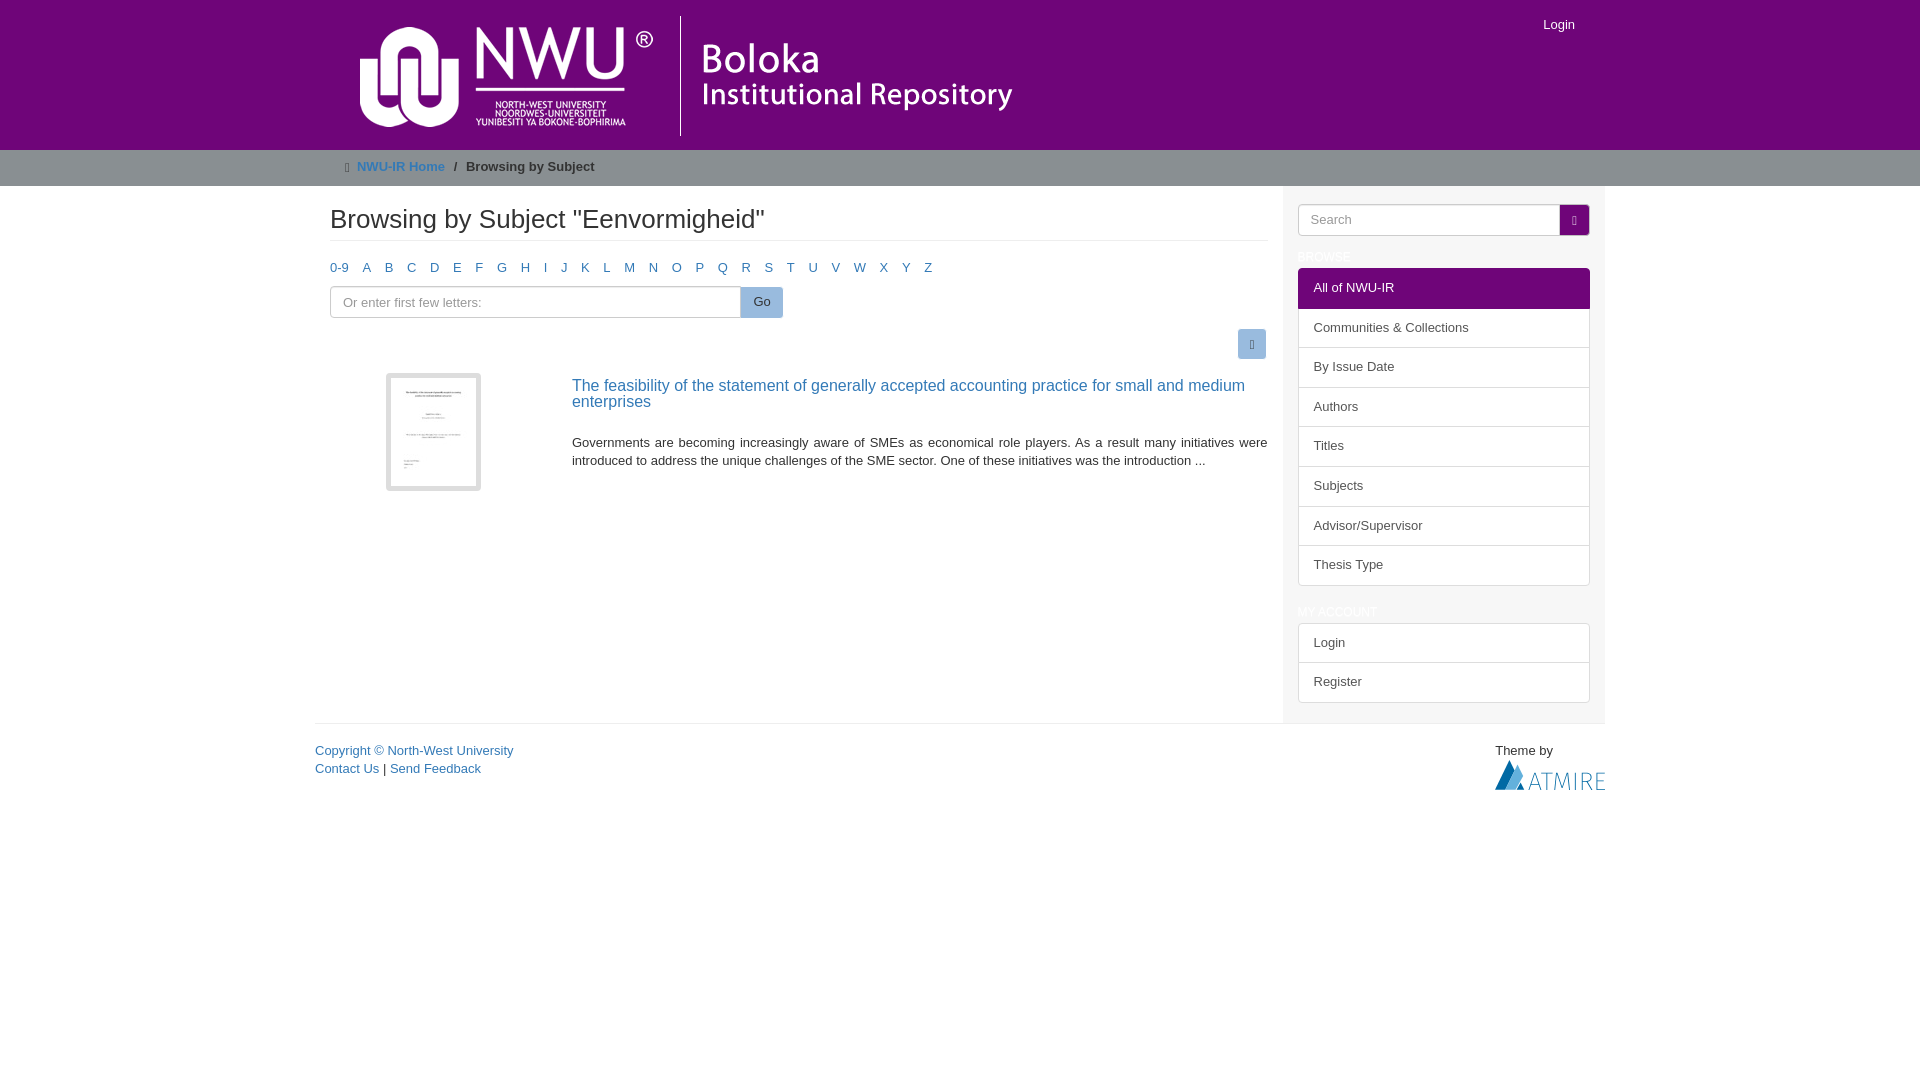 The image size is (1920, 1080). What do you see at coordinates (1574, 220) in the screenshot?
I see `Go` at bounding box center [1574, 220].